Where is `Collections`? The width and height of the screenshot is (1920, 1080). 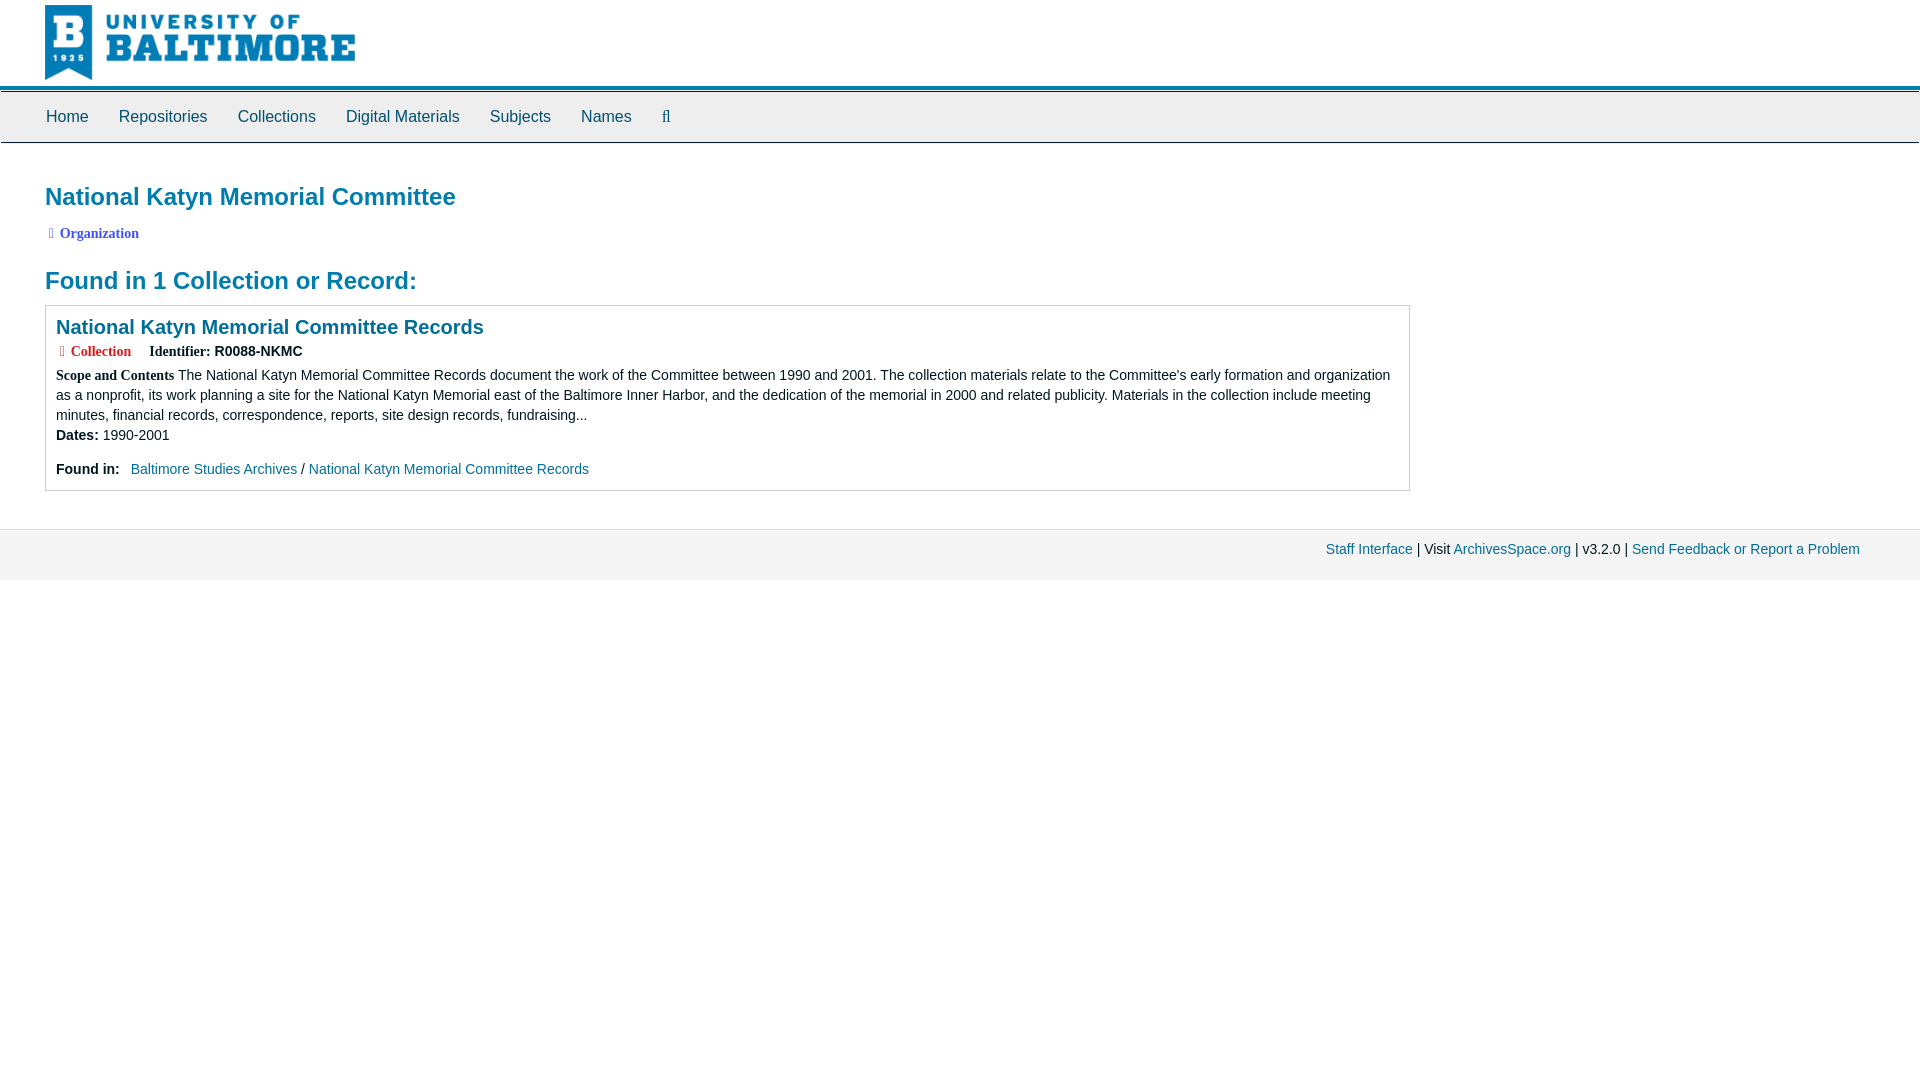 Collections is located at coordinates (276, 116).